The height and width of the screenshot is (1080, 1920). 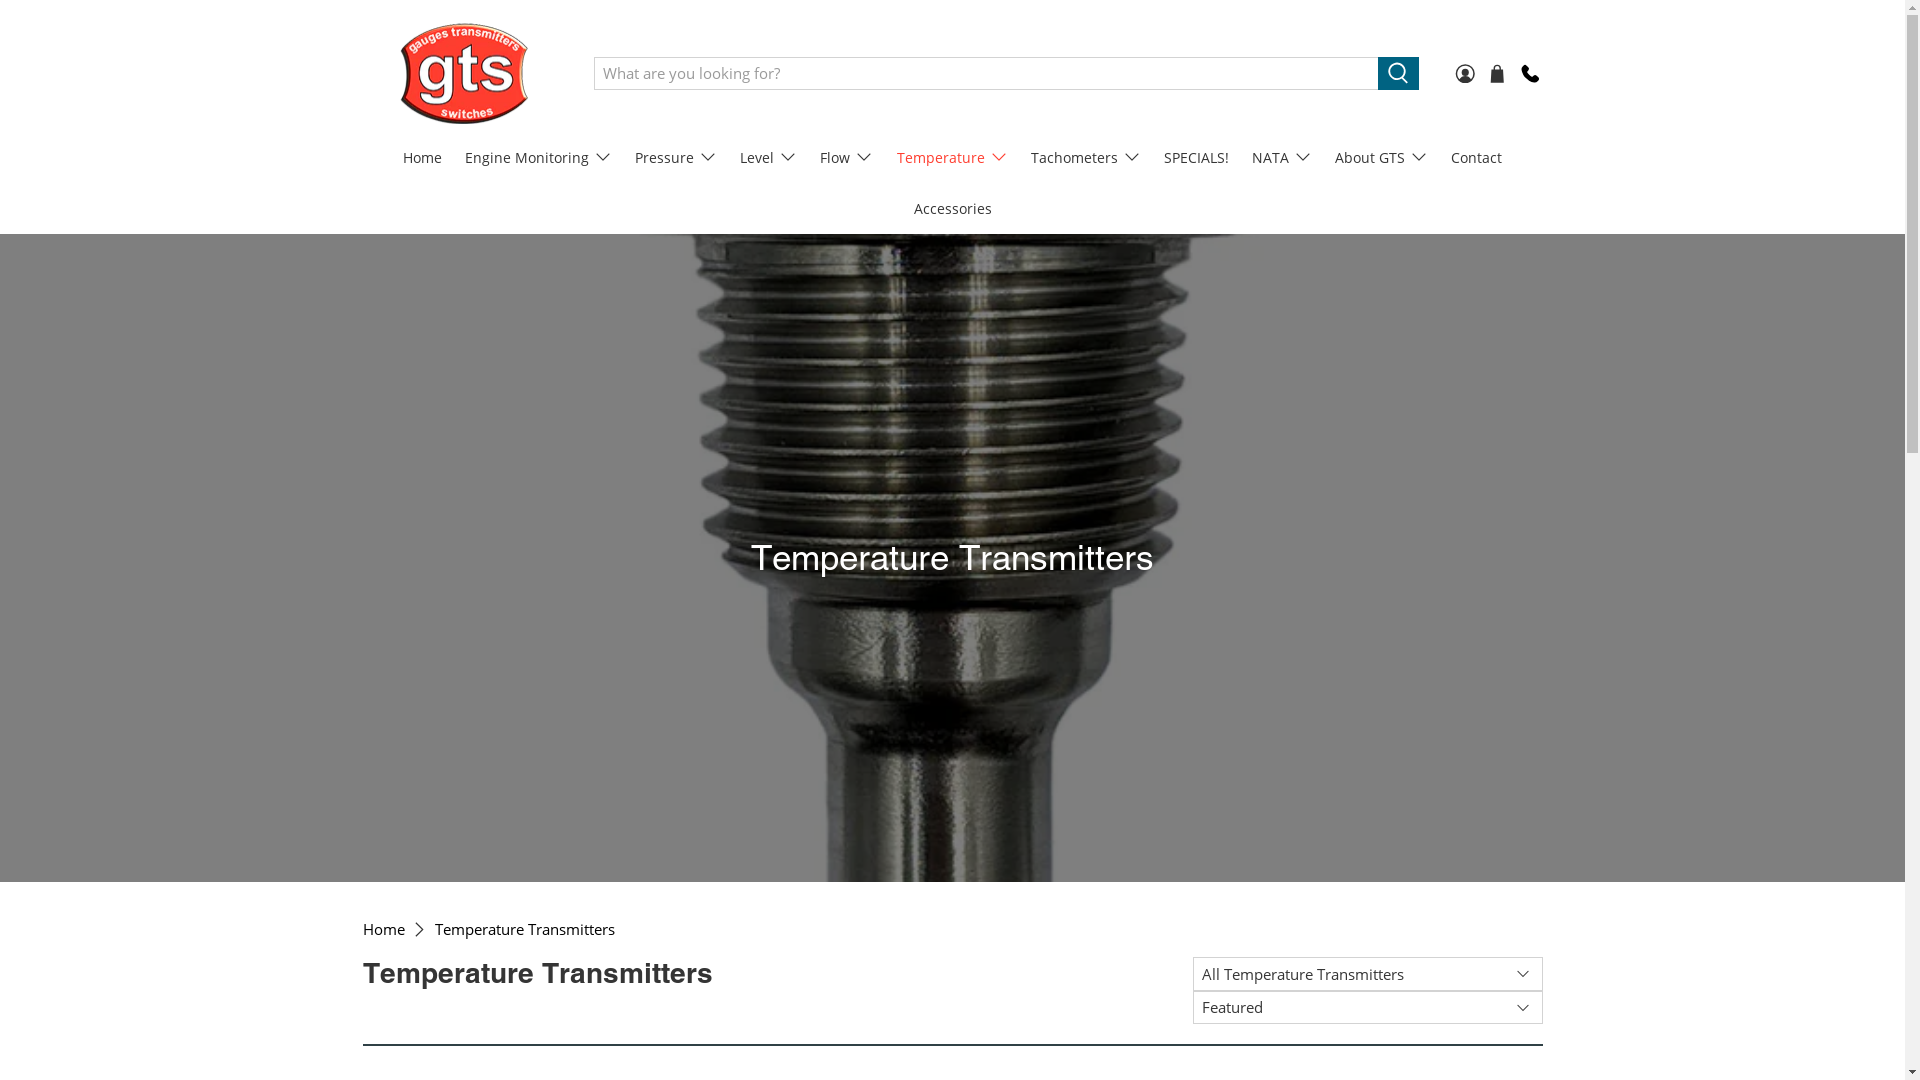 What do you see at coordinates (847, 158) in the screenshot?
I see `Flow` at bounding box center [847, 158].